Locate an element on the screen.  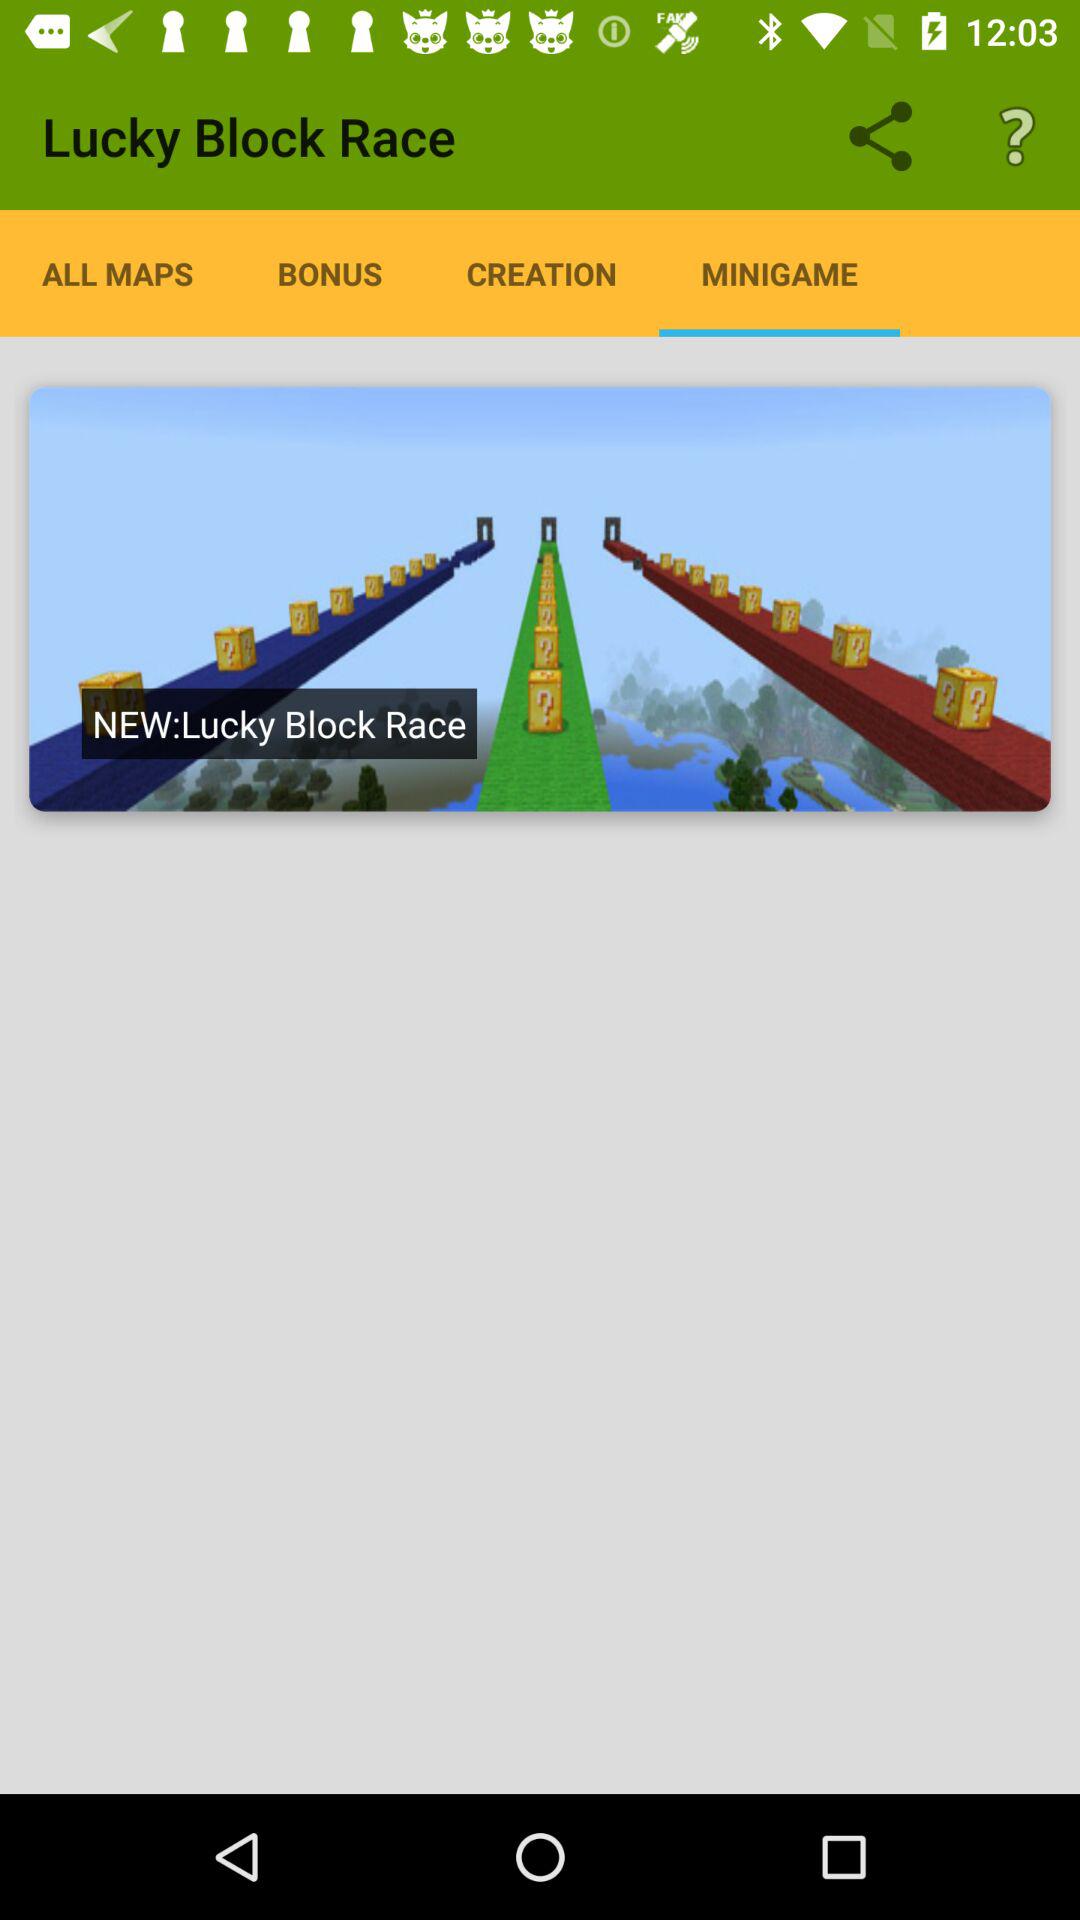
scroll until creation app is located at coordinates (542, 273).